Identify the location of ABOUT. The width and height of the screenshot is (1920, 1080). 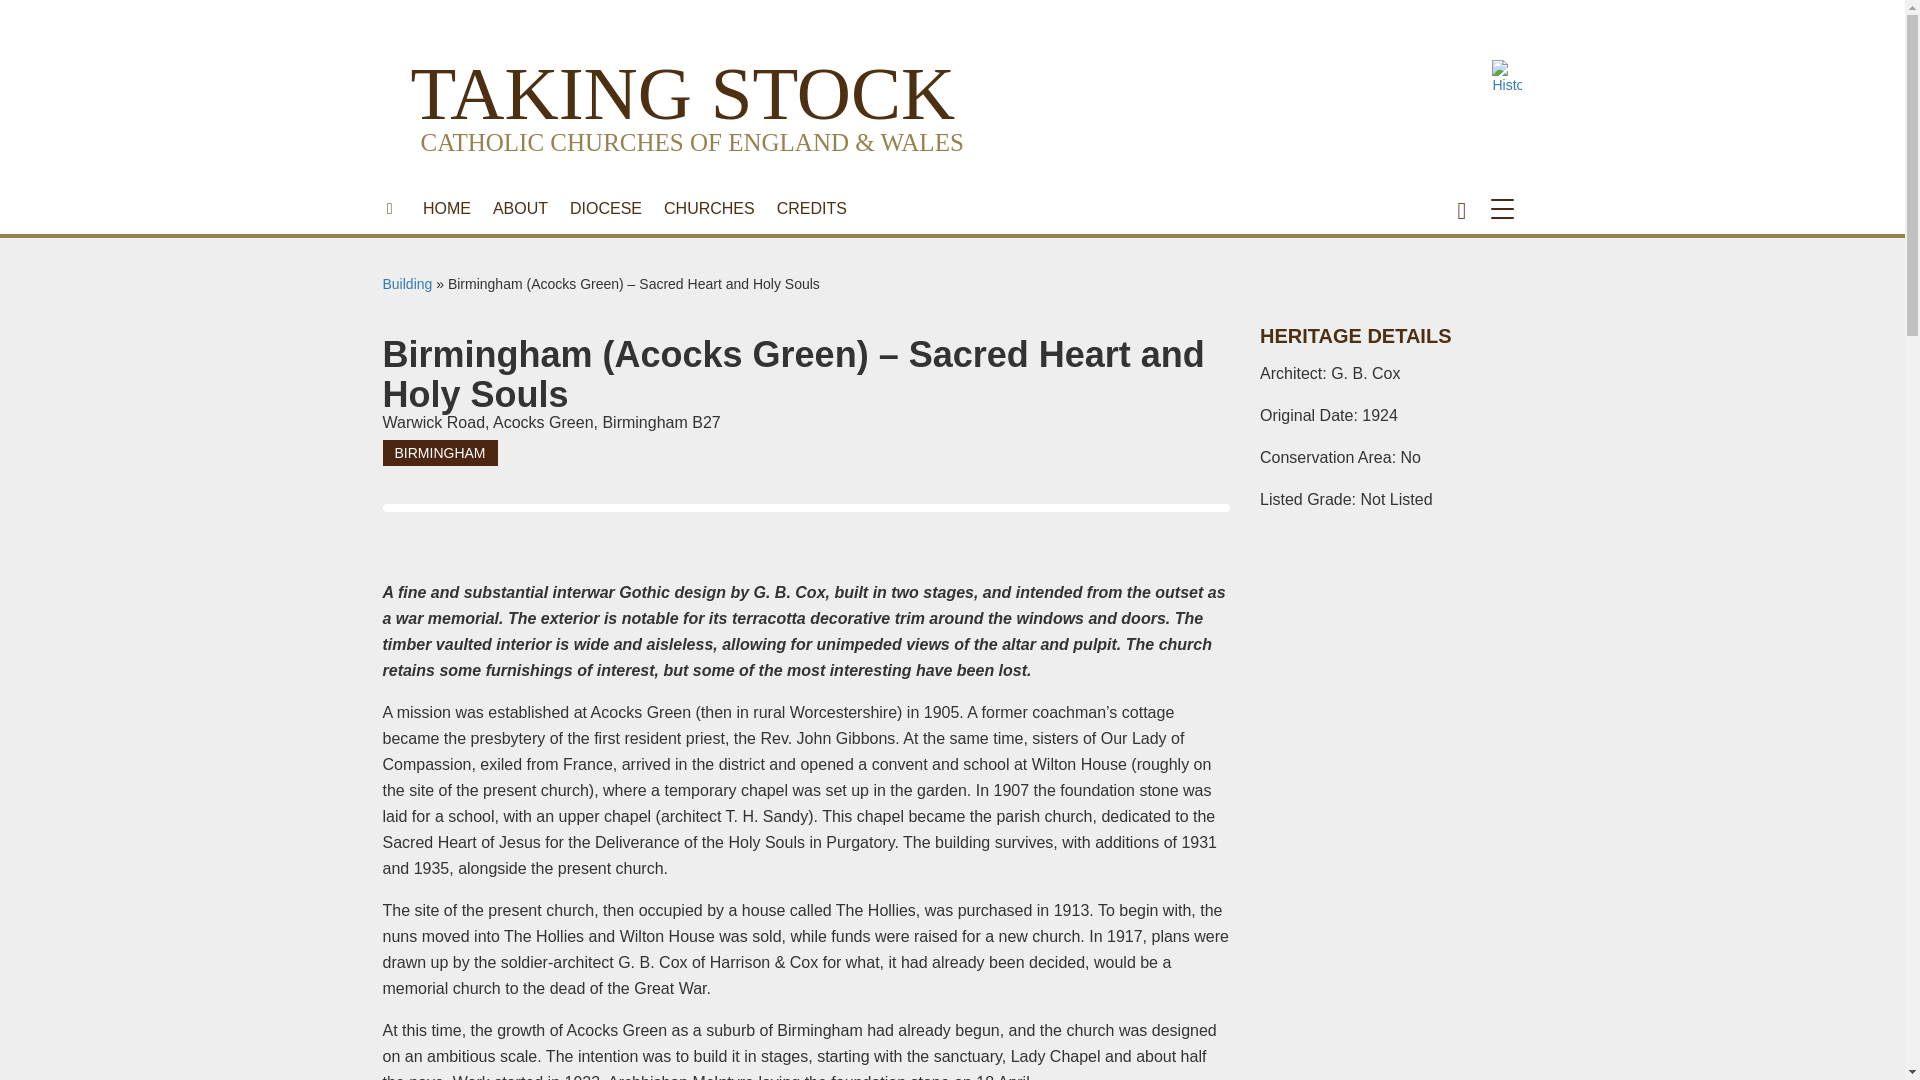
(520, 208).